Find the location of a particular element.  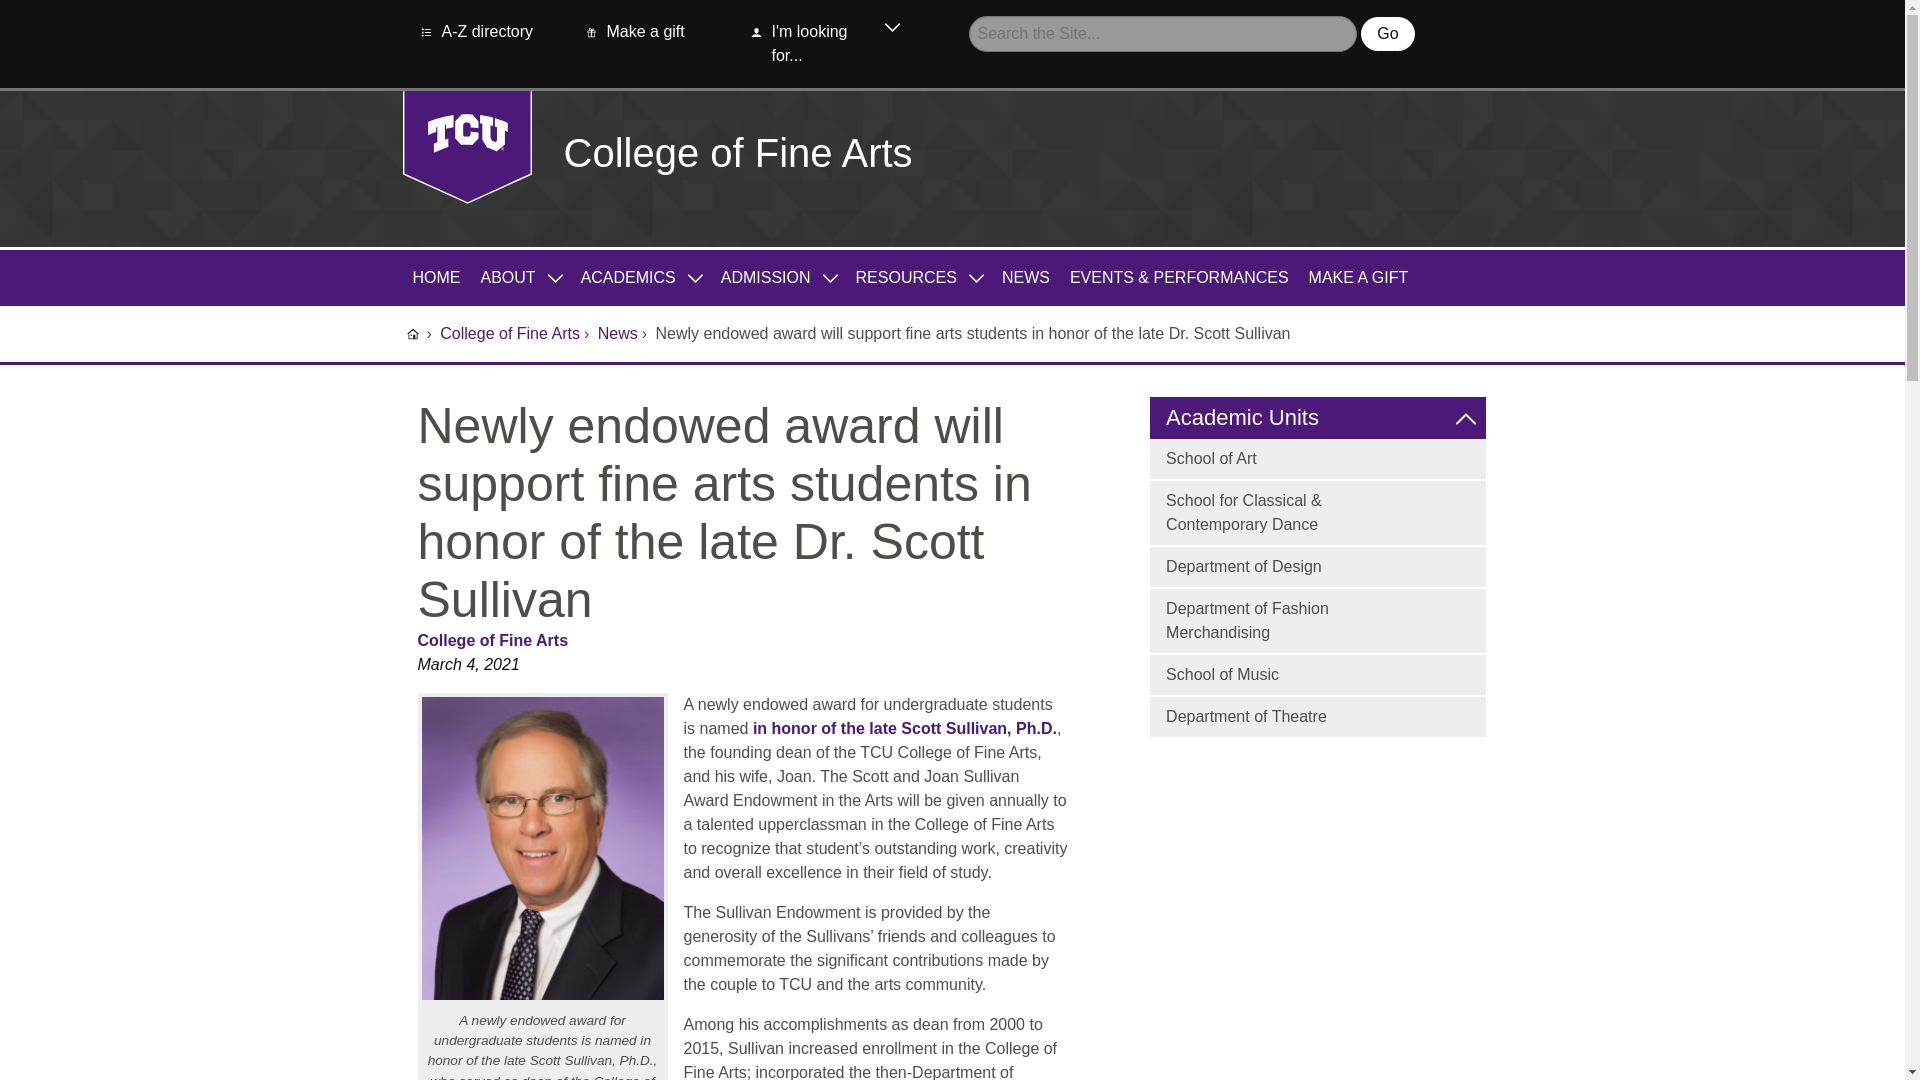

Expand I'm looking for... Menu is located at coordinates (892, 31).